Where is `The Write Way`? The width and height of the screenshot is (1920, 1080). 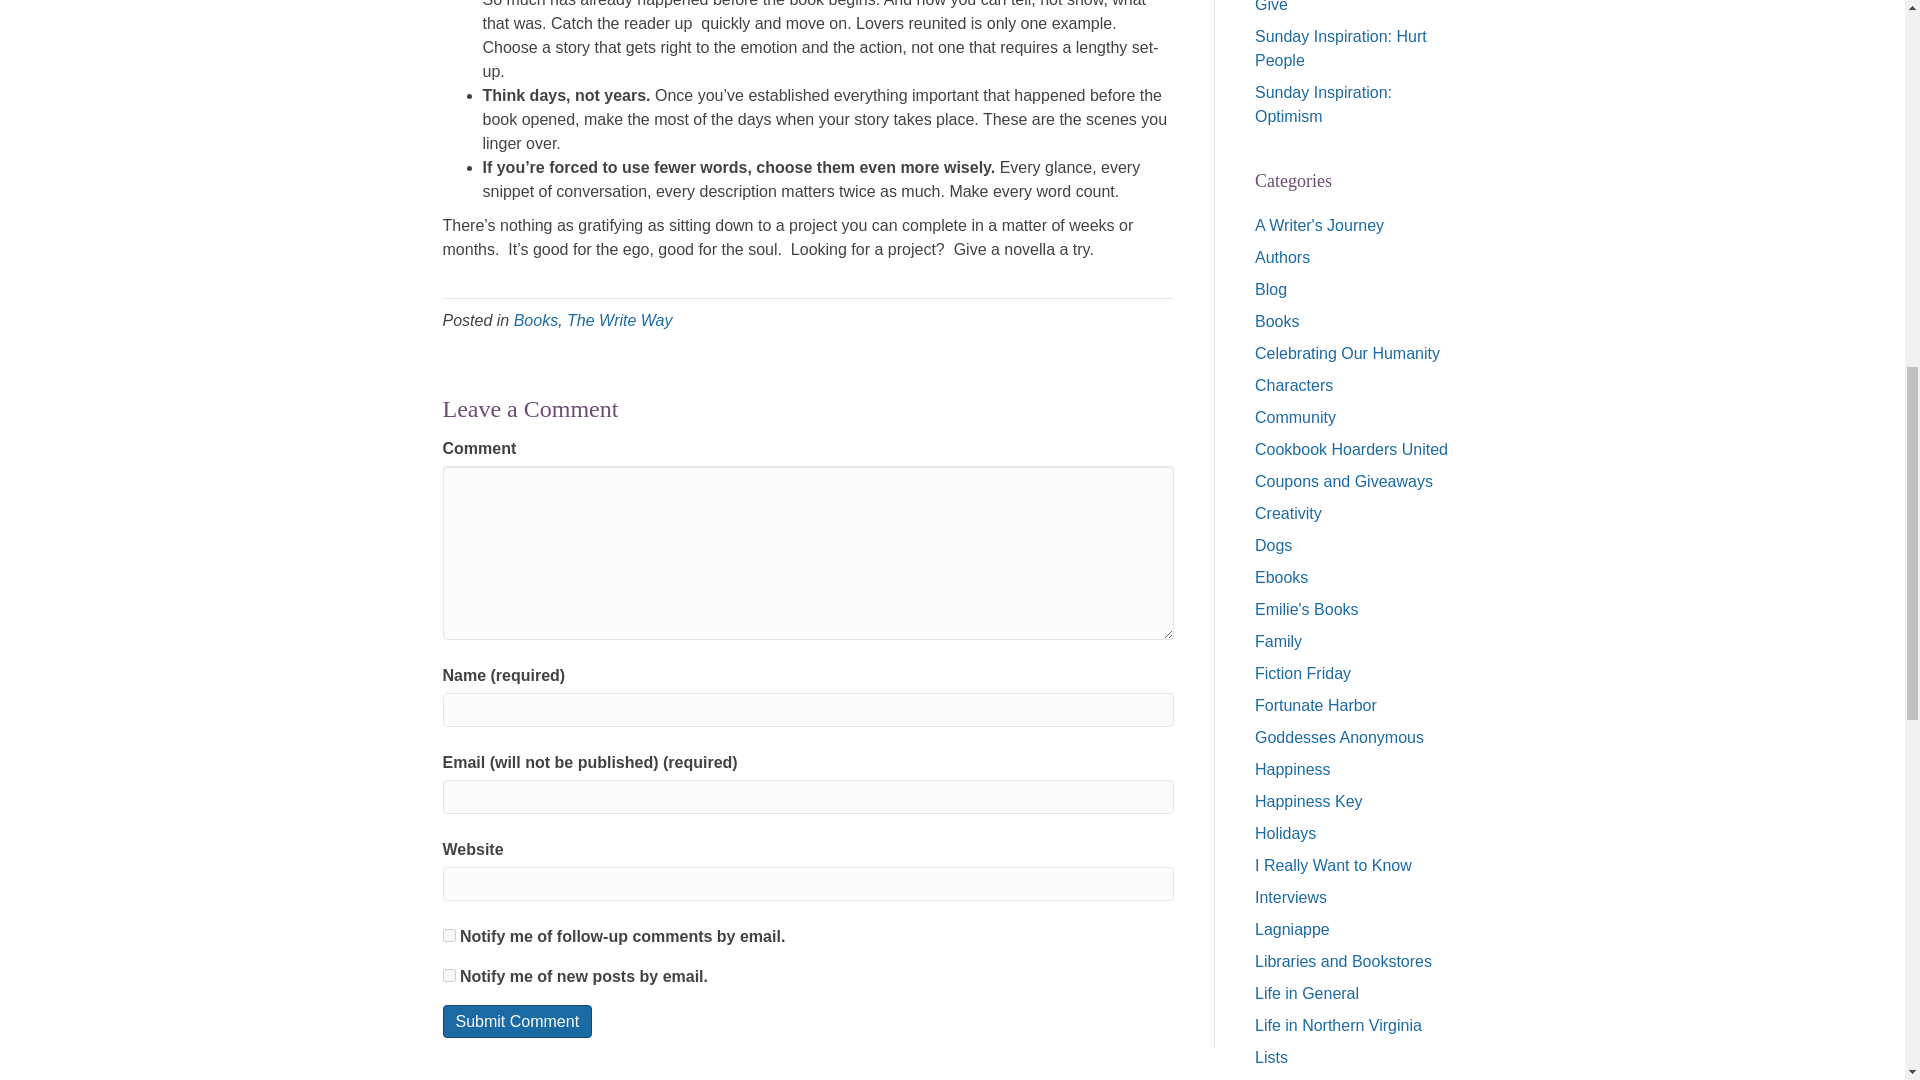 The Write Way is located at coordinates (620, 320).